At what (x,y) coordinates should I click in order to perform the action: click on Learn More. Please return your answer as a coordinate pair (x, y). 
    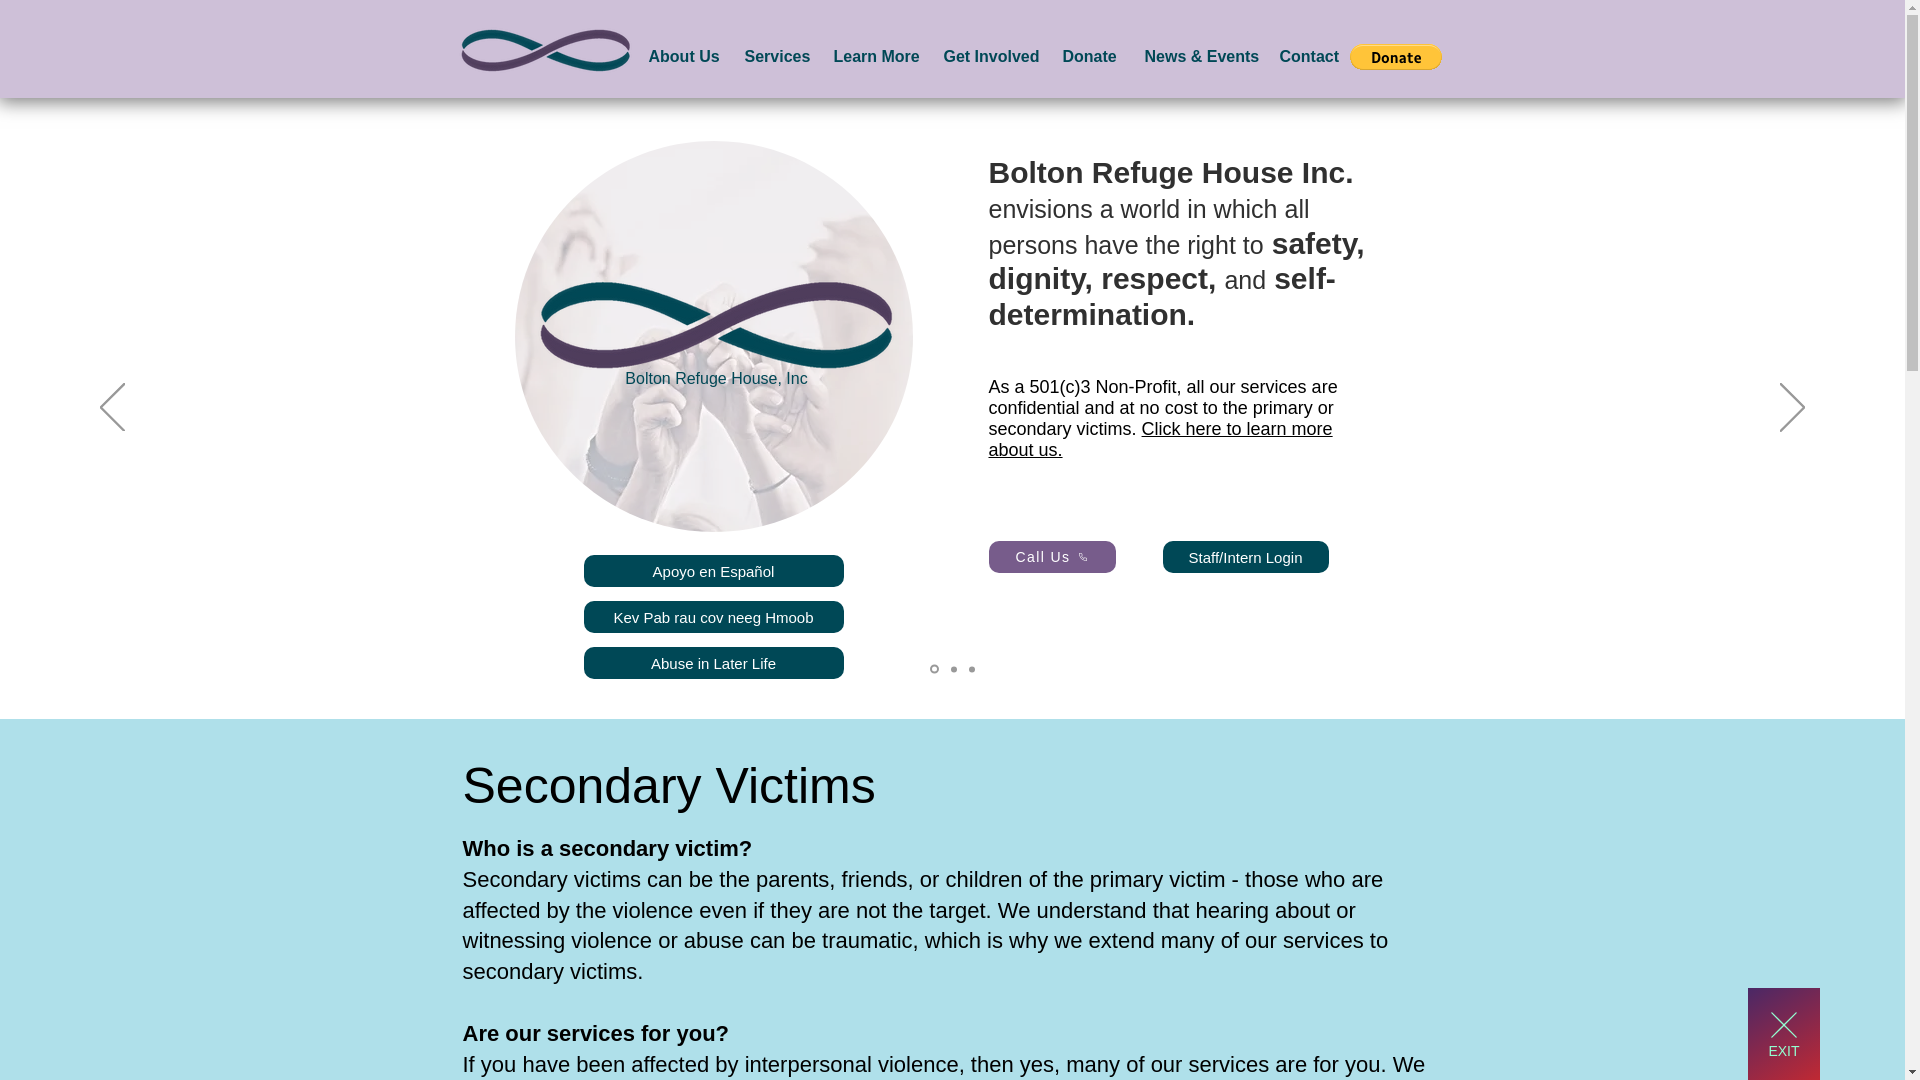
    Looking at the image, I should click on (872, 57).